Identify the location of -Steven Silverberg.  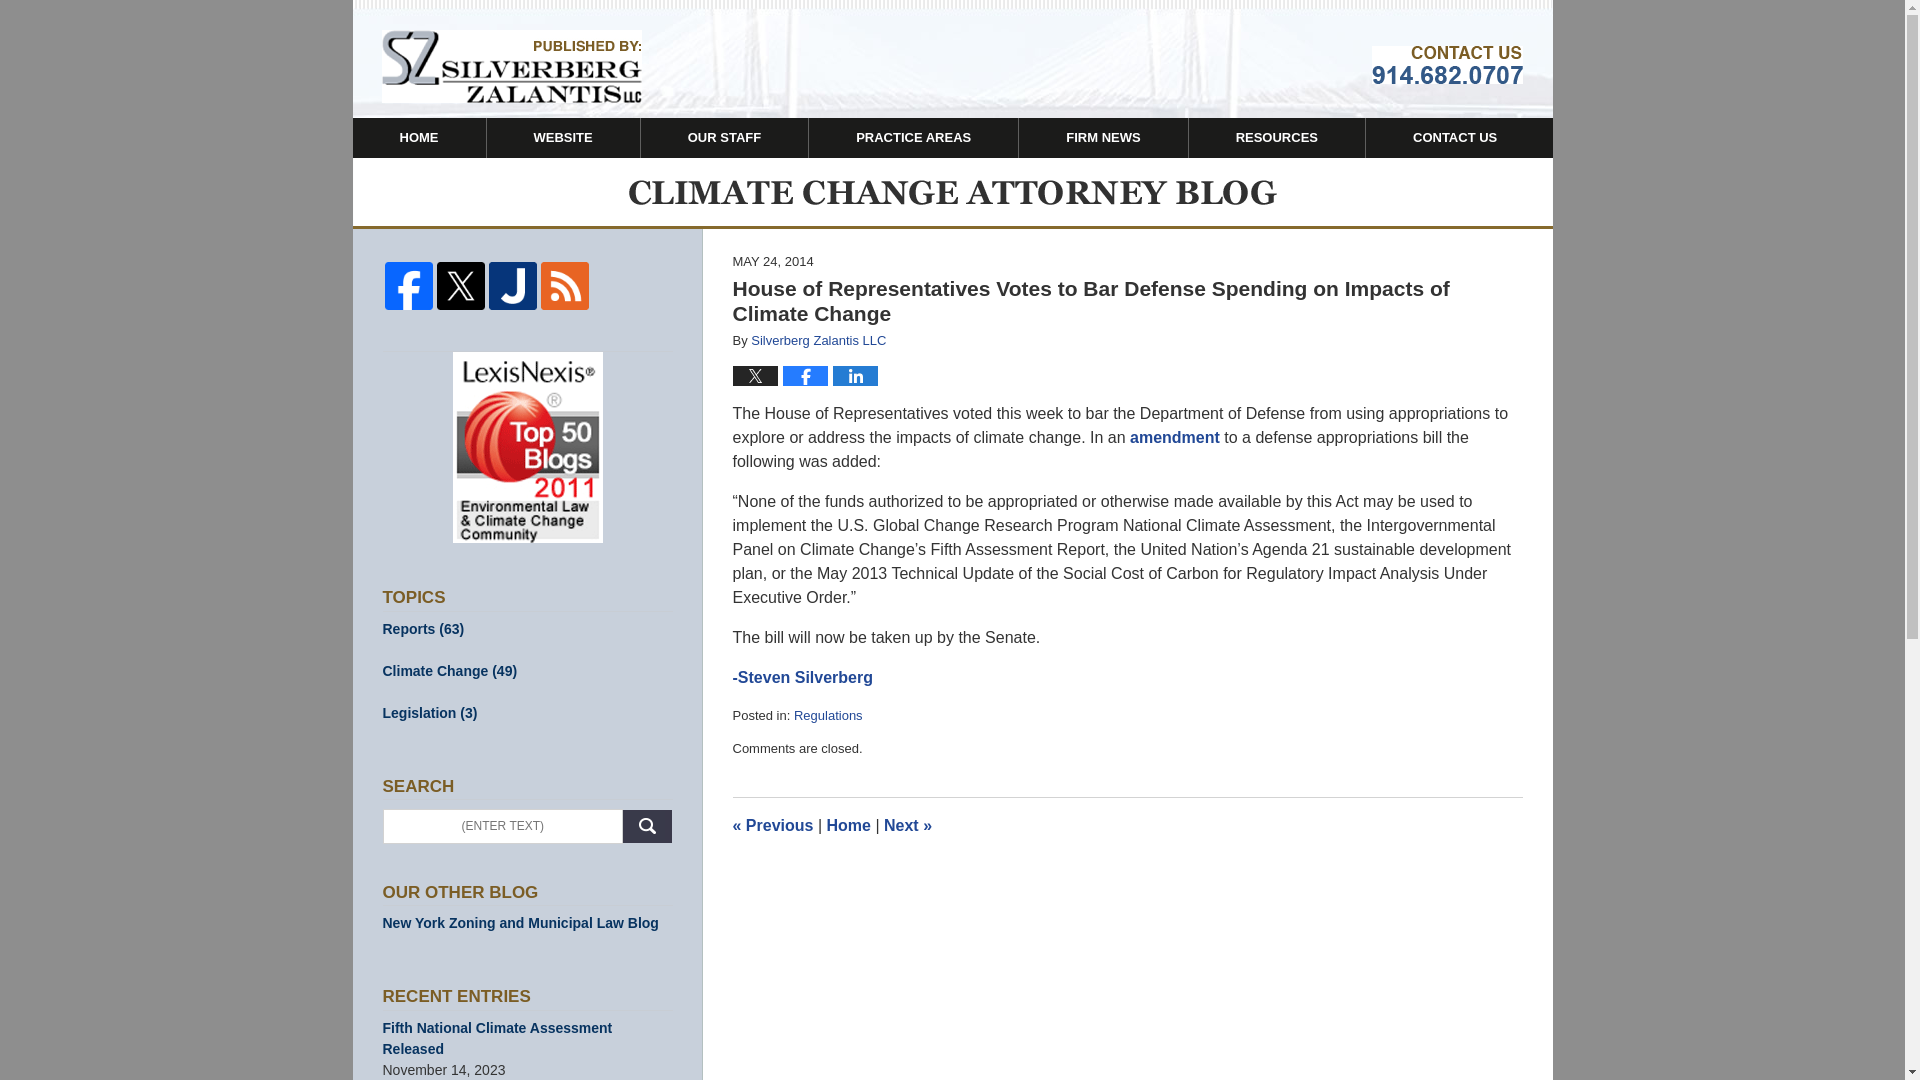
(802, 676).